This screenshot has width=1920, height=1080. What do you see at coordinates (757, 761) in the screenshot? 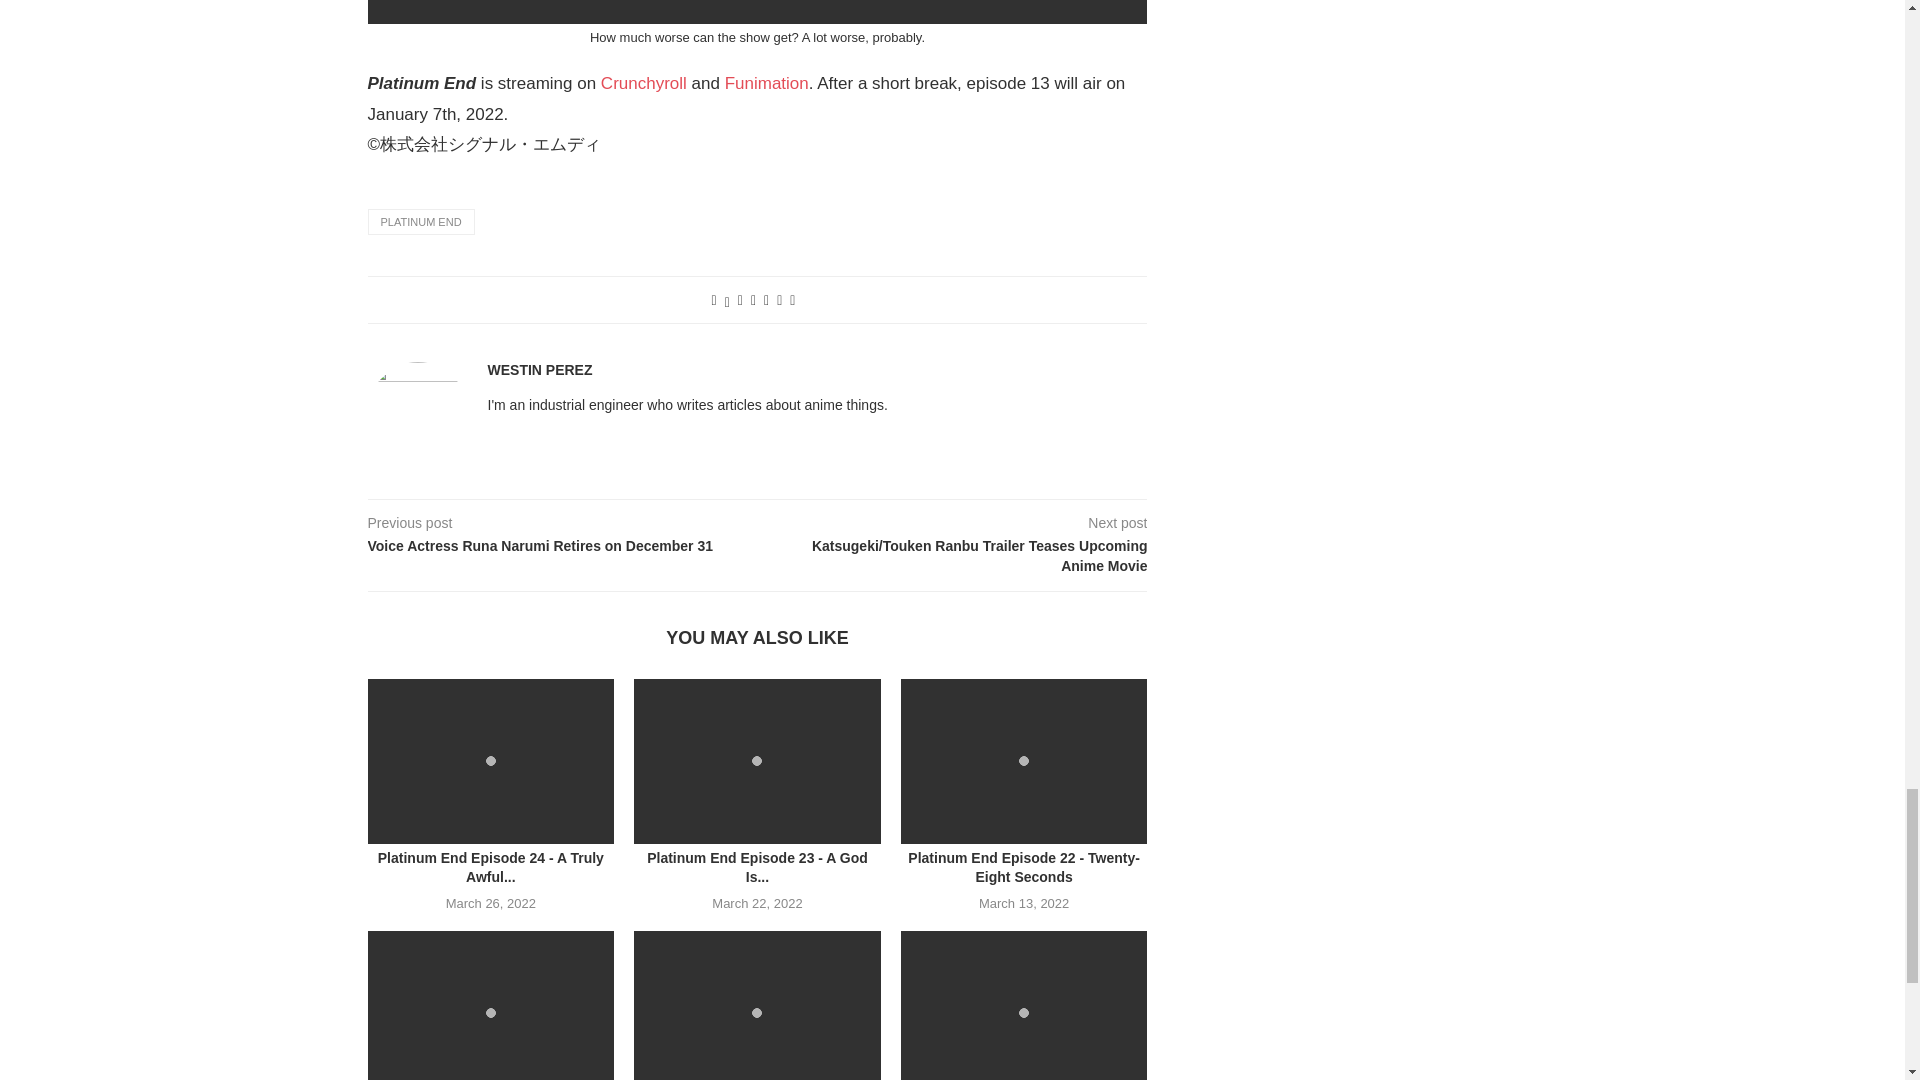
I see `Platinum End Episode 23 - A God Is Chosen` at bounding box center [757, 761].